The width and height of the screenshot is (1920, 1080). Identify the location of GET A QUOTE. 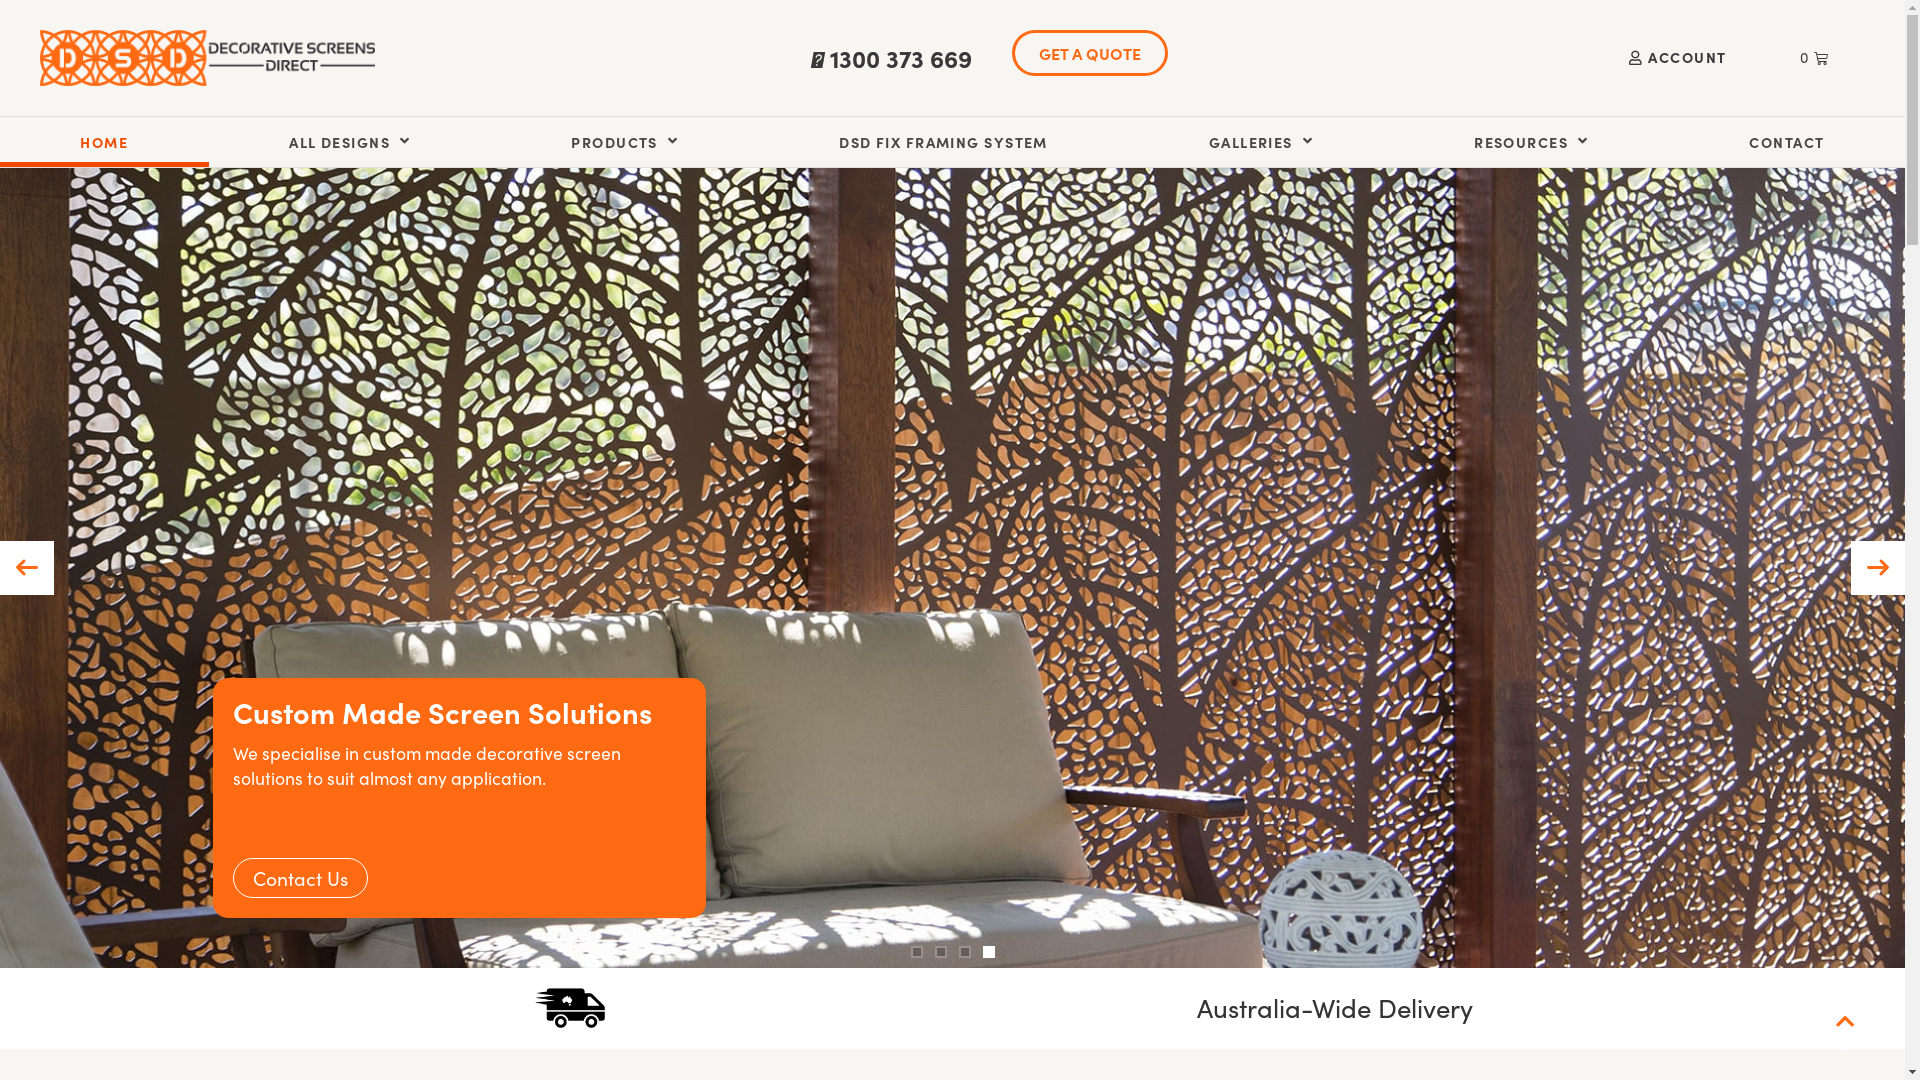
(1090, 53).